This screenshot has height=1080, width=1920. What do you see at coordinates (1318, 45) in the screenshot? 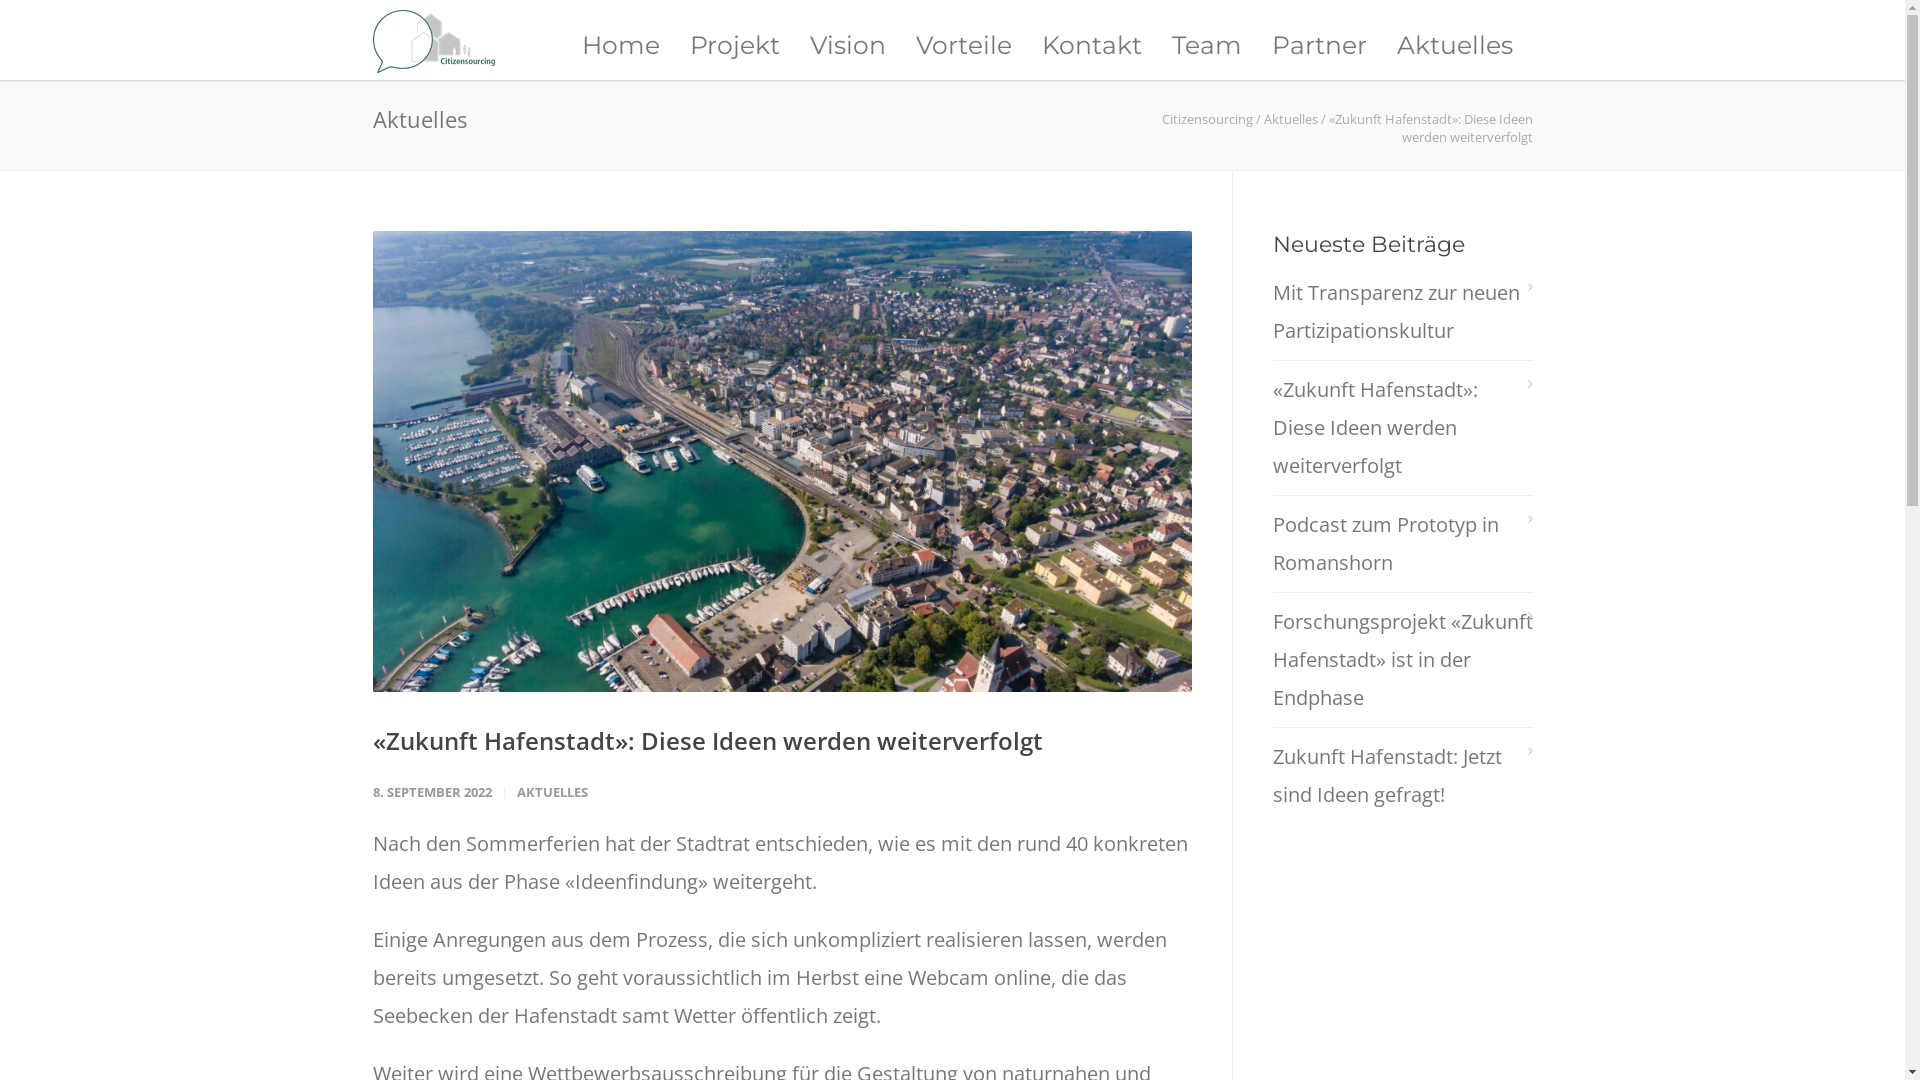
I see `Partner` at bounding box center [1318, 45].